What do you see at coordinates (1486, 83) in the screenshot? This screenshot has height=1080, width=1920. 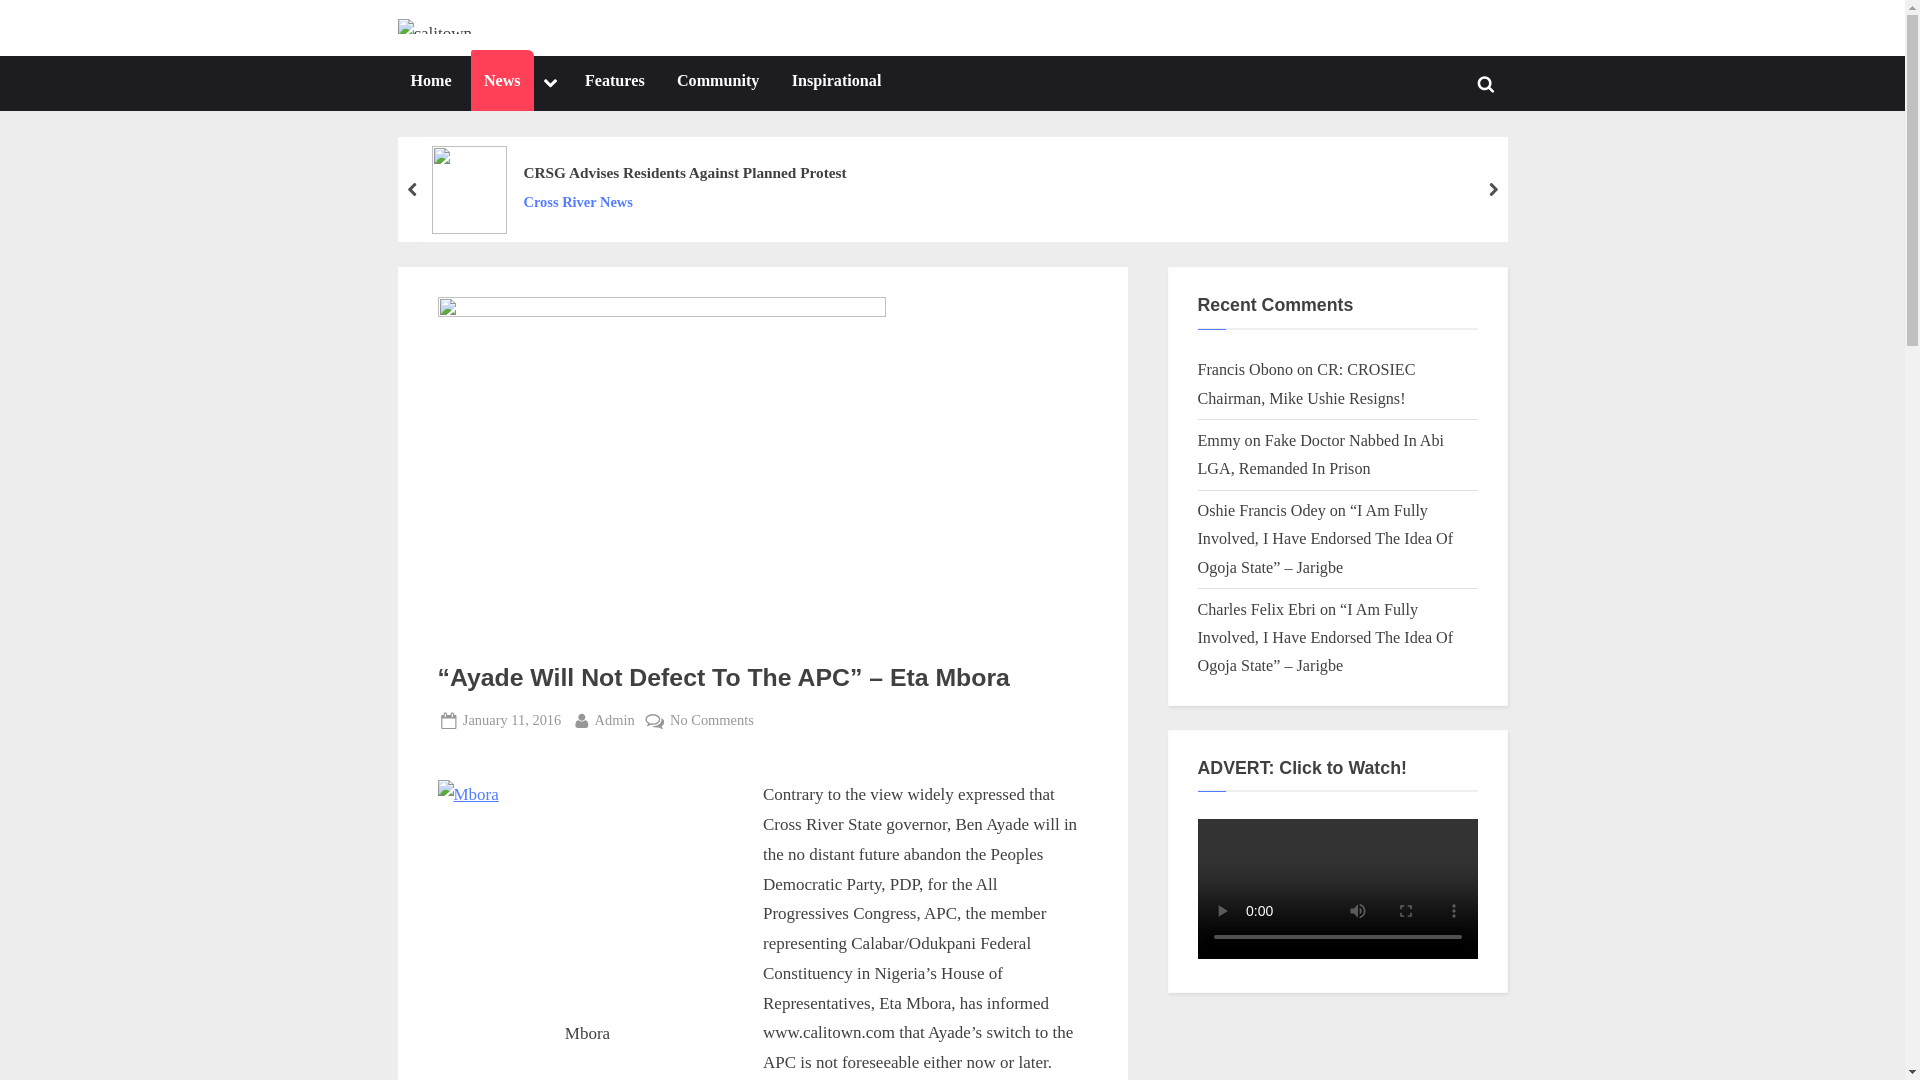 I see `Features` at bounding box center [1486, 83].